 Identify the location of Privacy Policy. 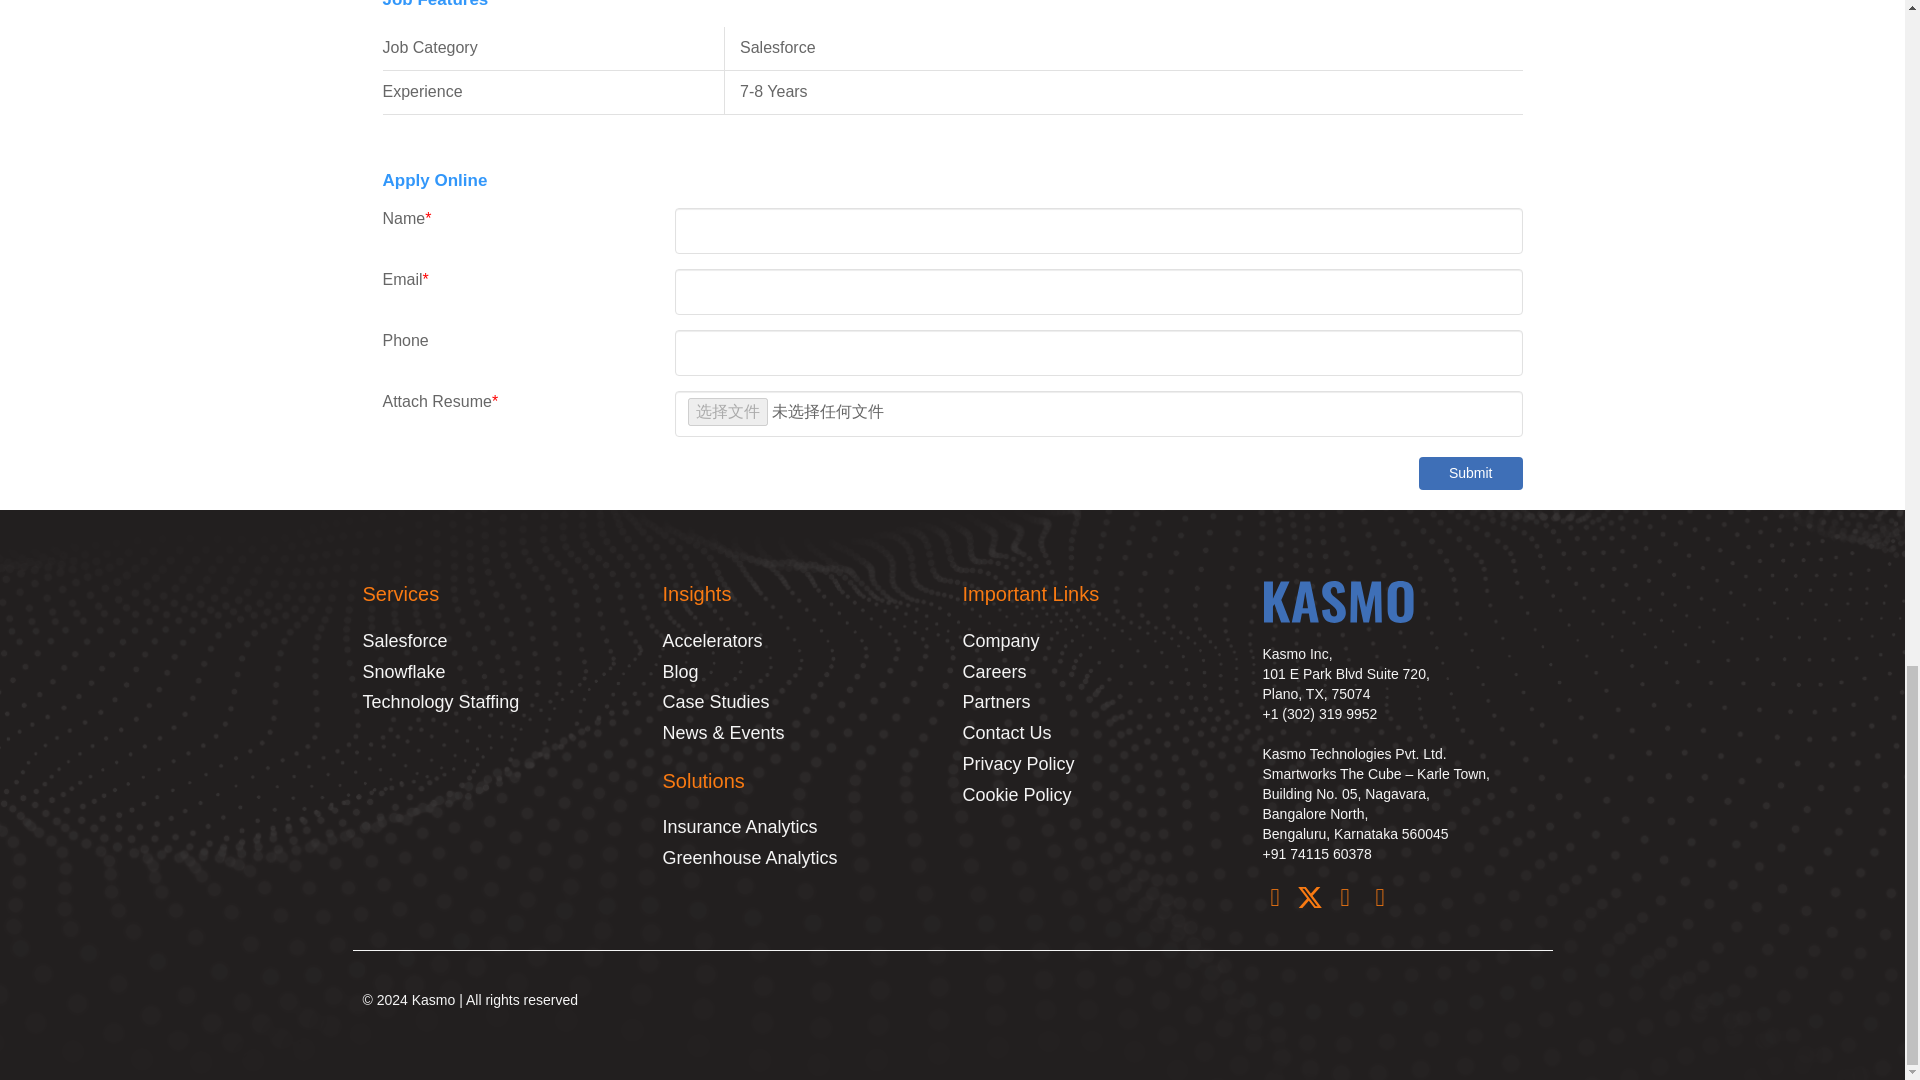
(1102, 764).